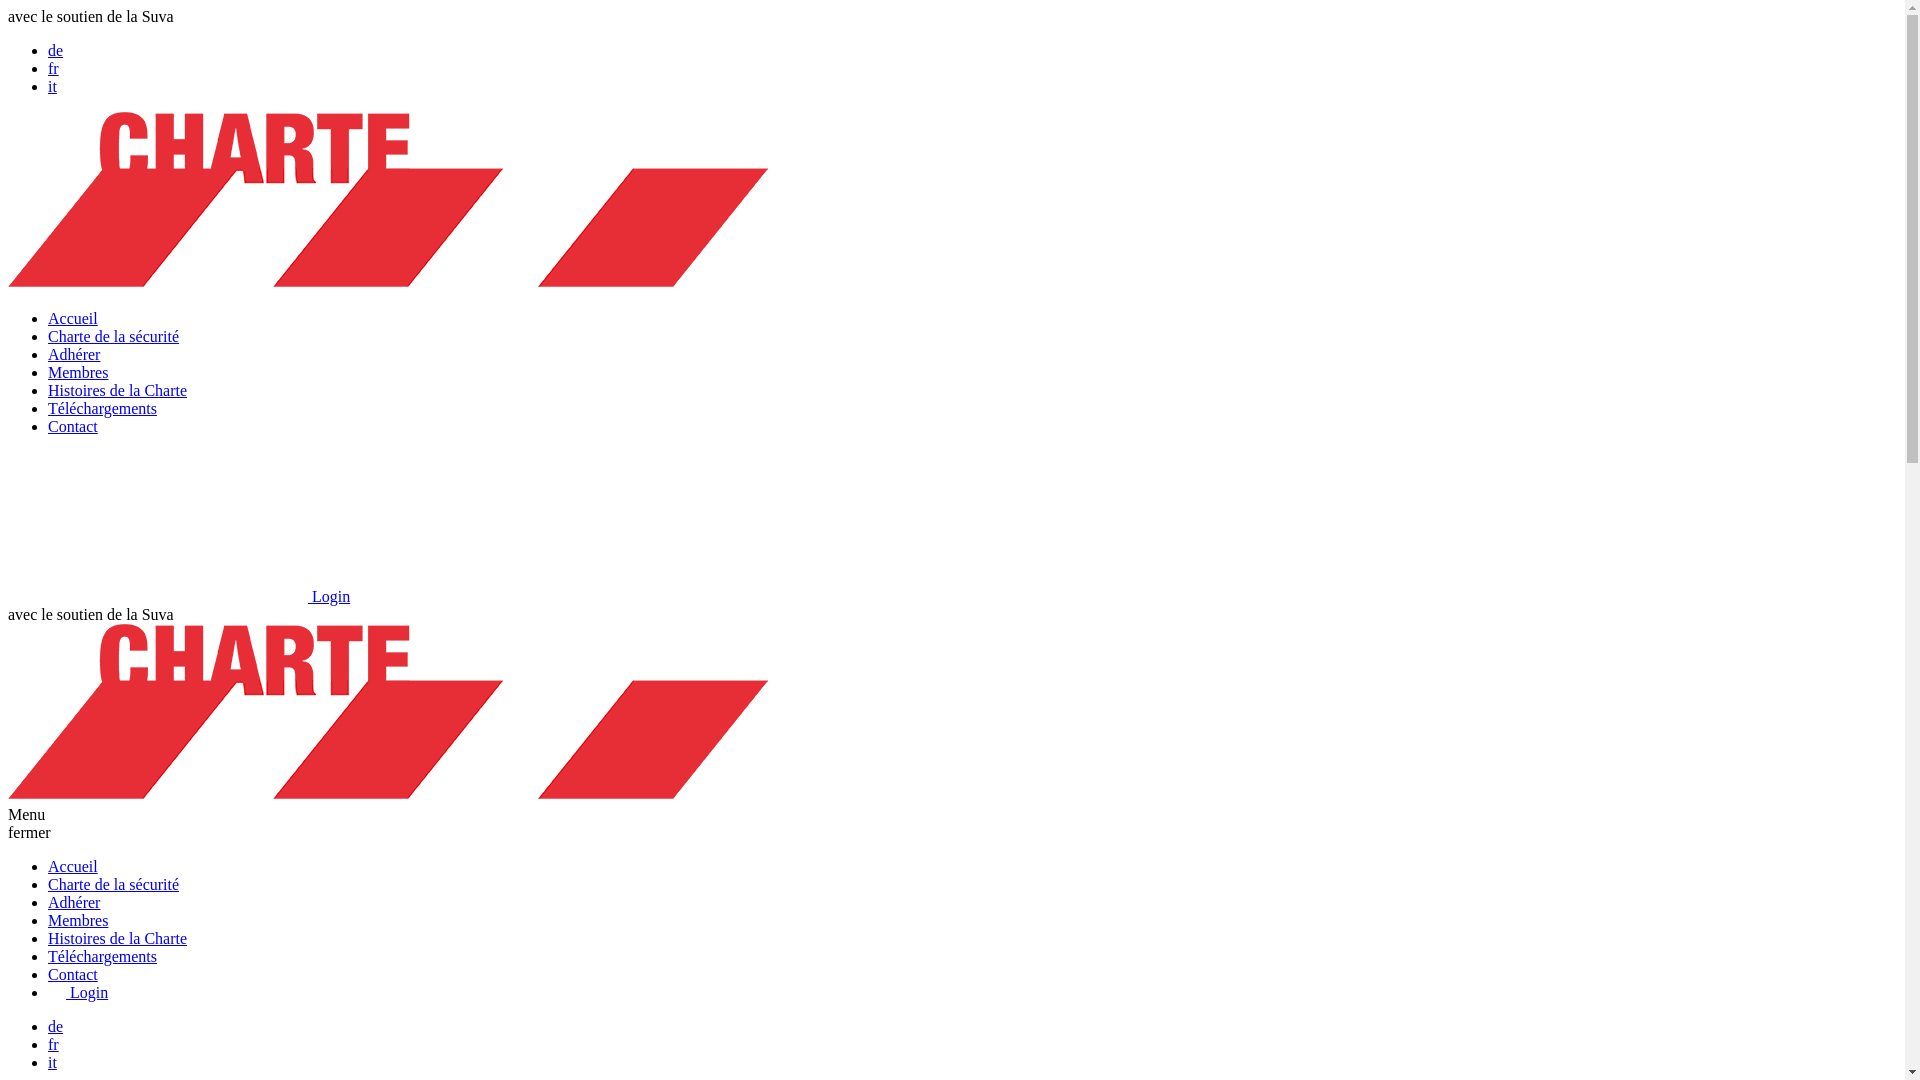 The image size is (1920, 1080). Describe the element at coordinates (73, 974) in the screenshot. I see `Contact` at that location.